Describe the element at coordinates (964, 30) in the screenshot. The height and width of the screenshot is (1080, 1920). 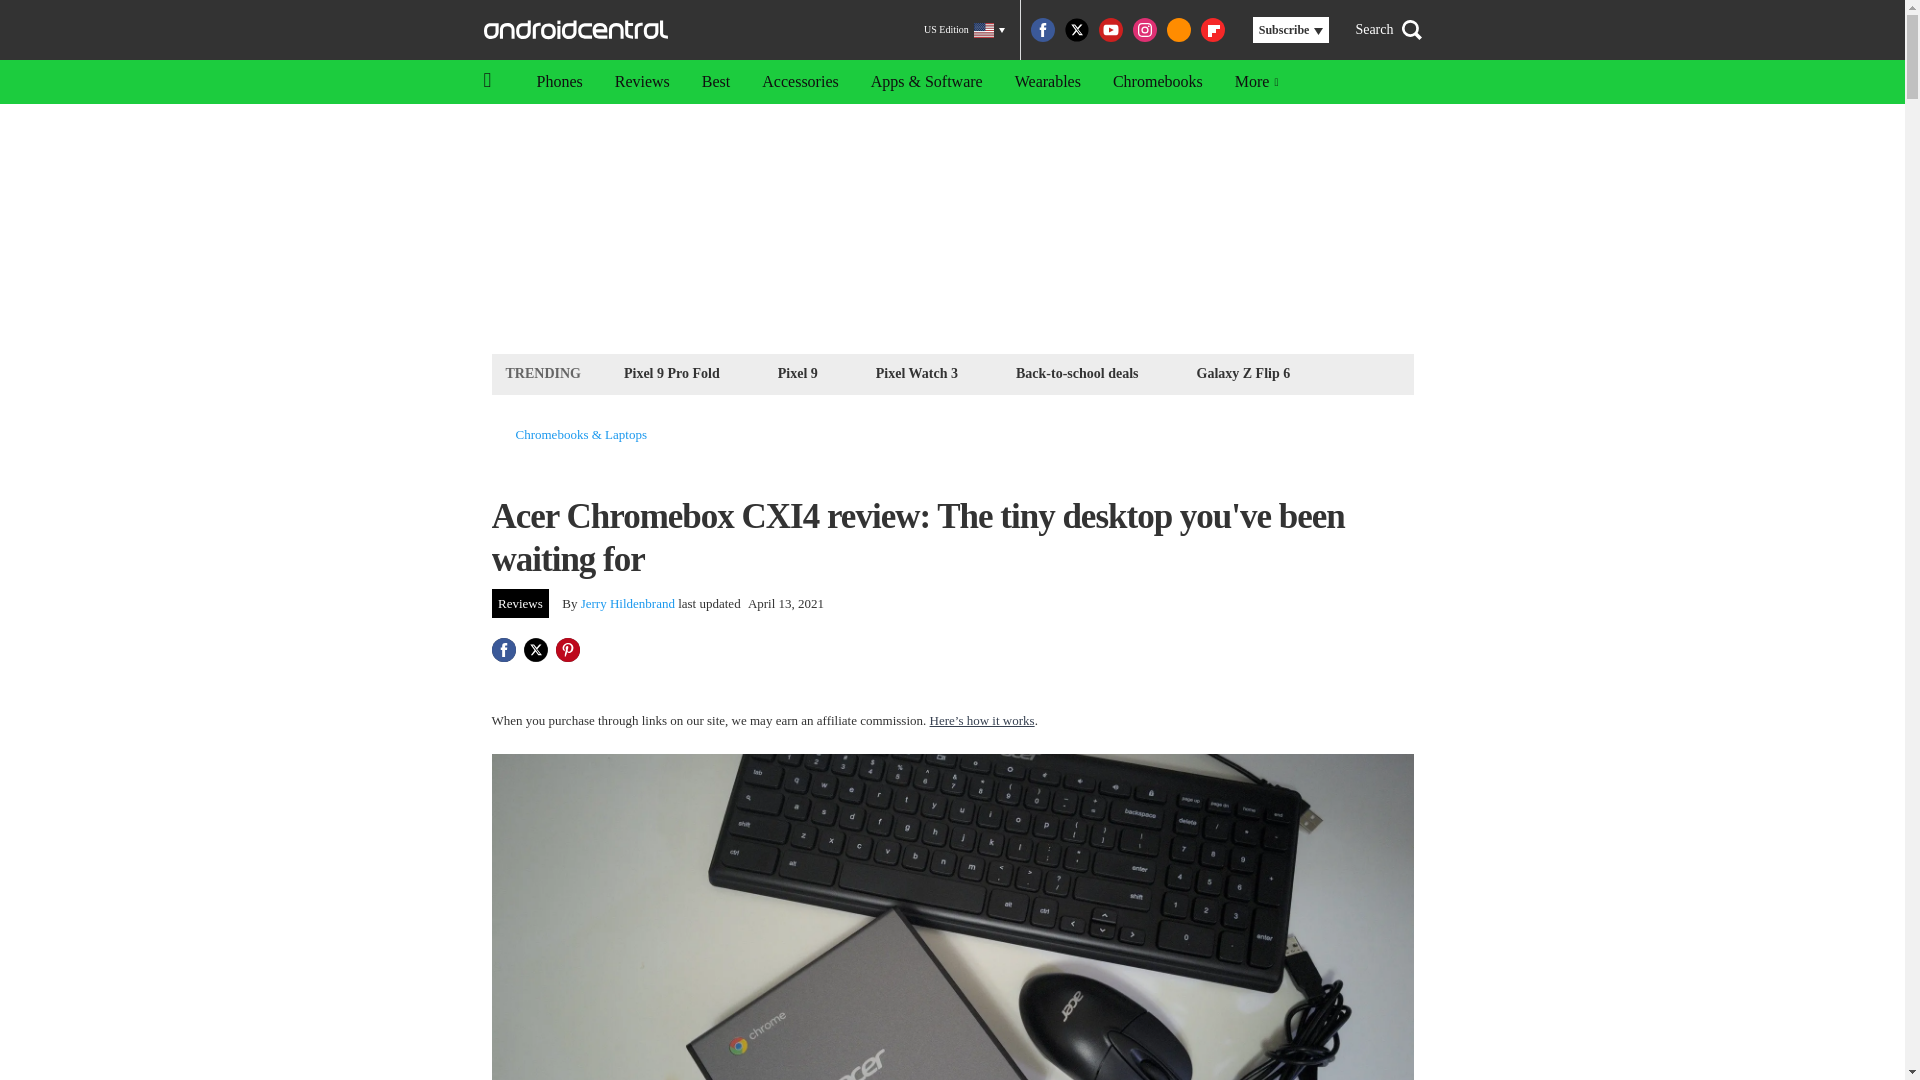
I see `US Edition` at that location.